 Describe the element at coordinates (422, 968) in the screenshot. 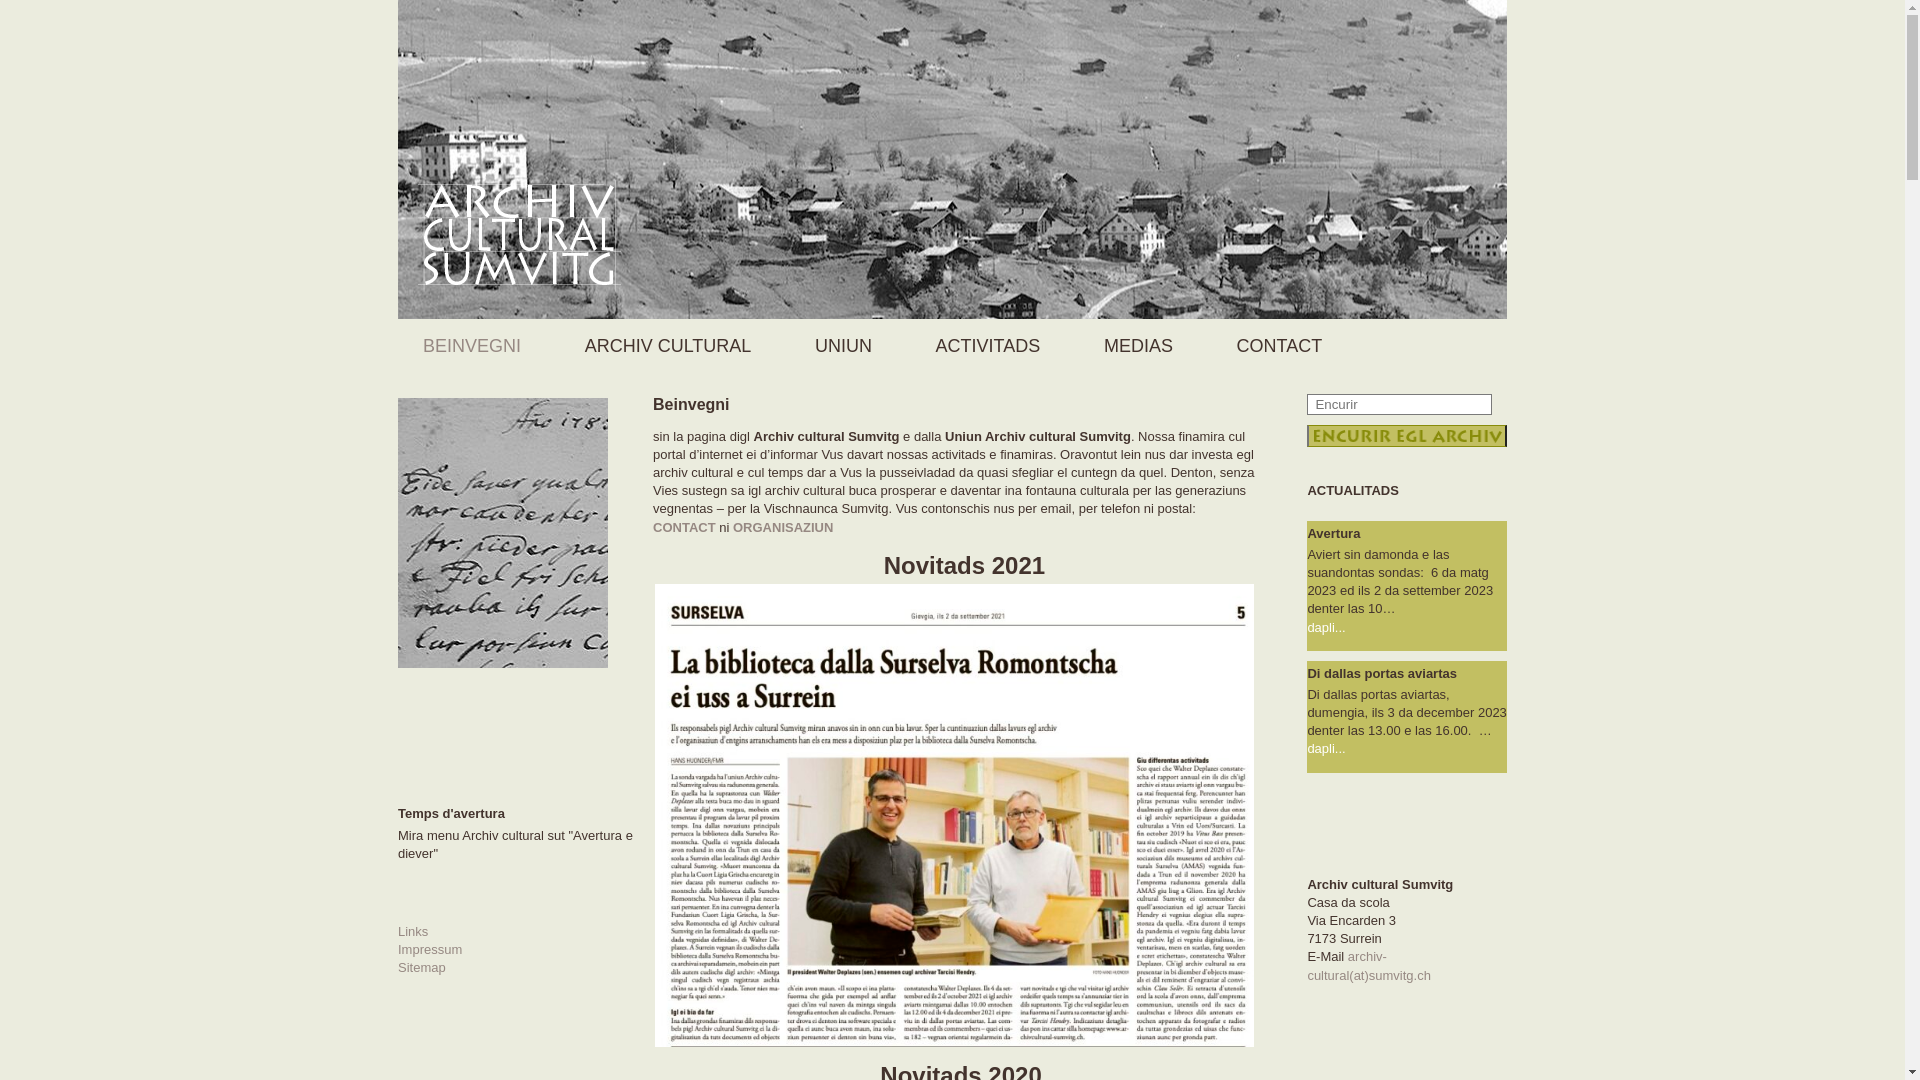

I see `Sitemap` at that location.